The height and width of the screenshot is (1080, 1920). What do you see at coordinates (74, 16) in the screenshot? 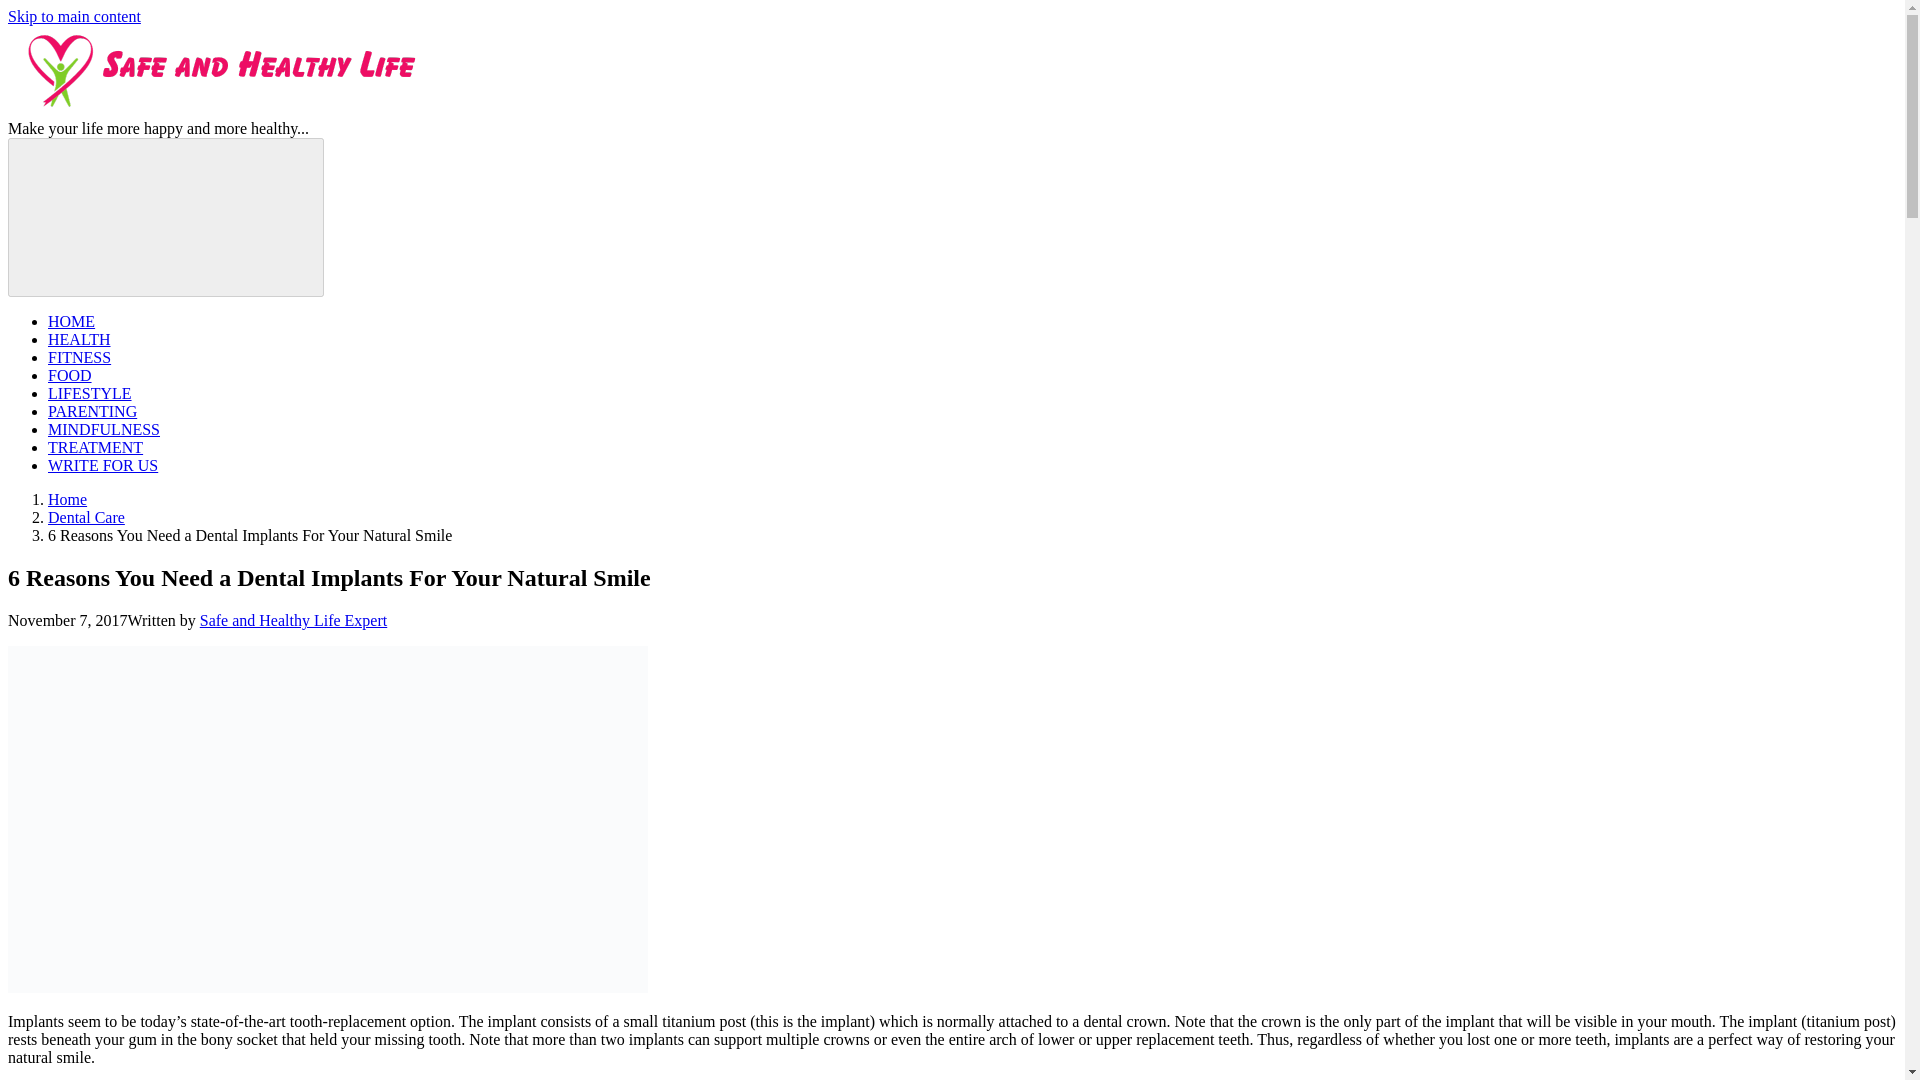
I see `Skip to main content` at bounding box center [74, 16].